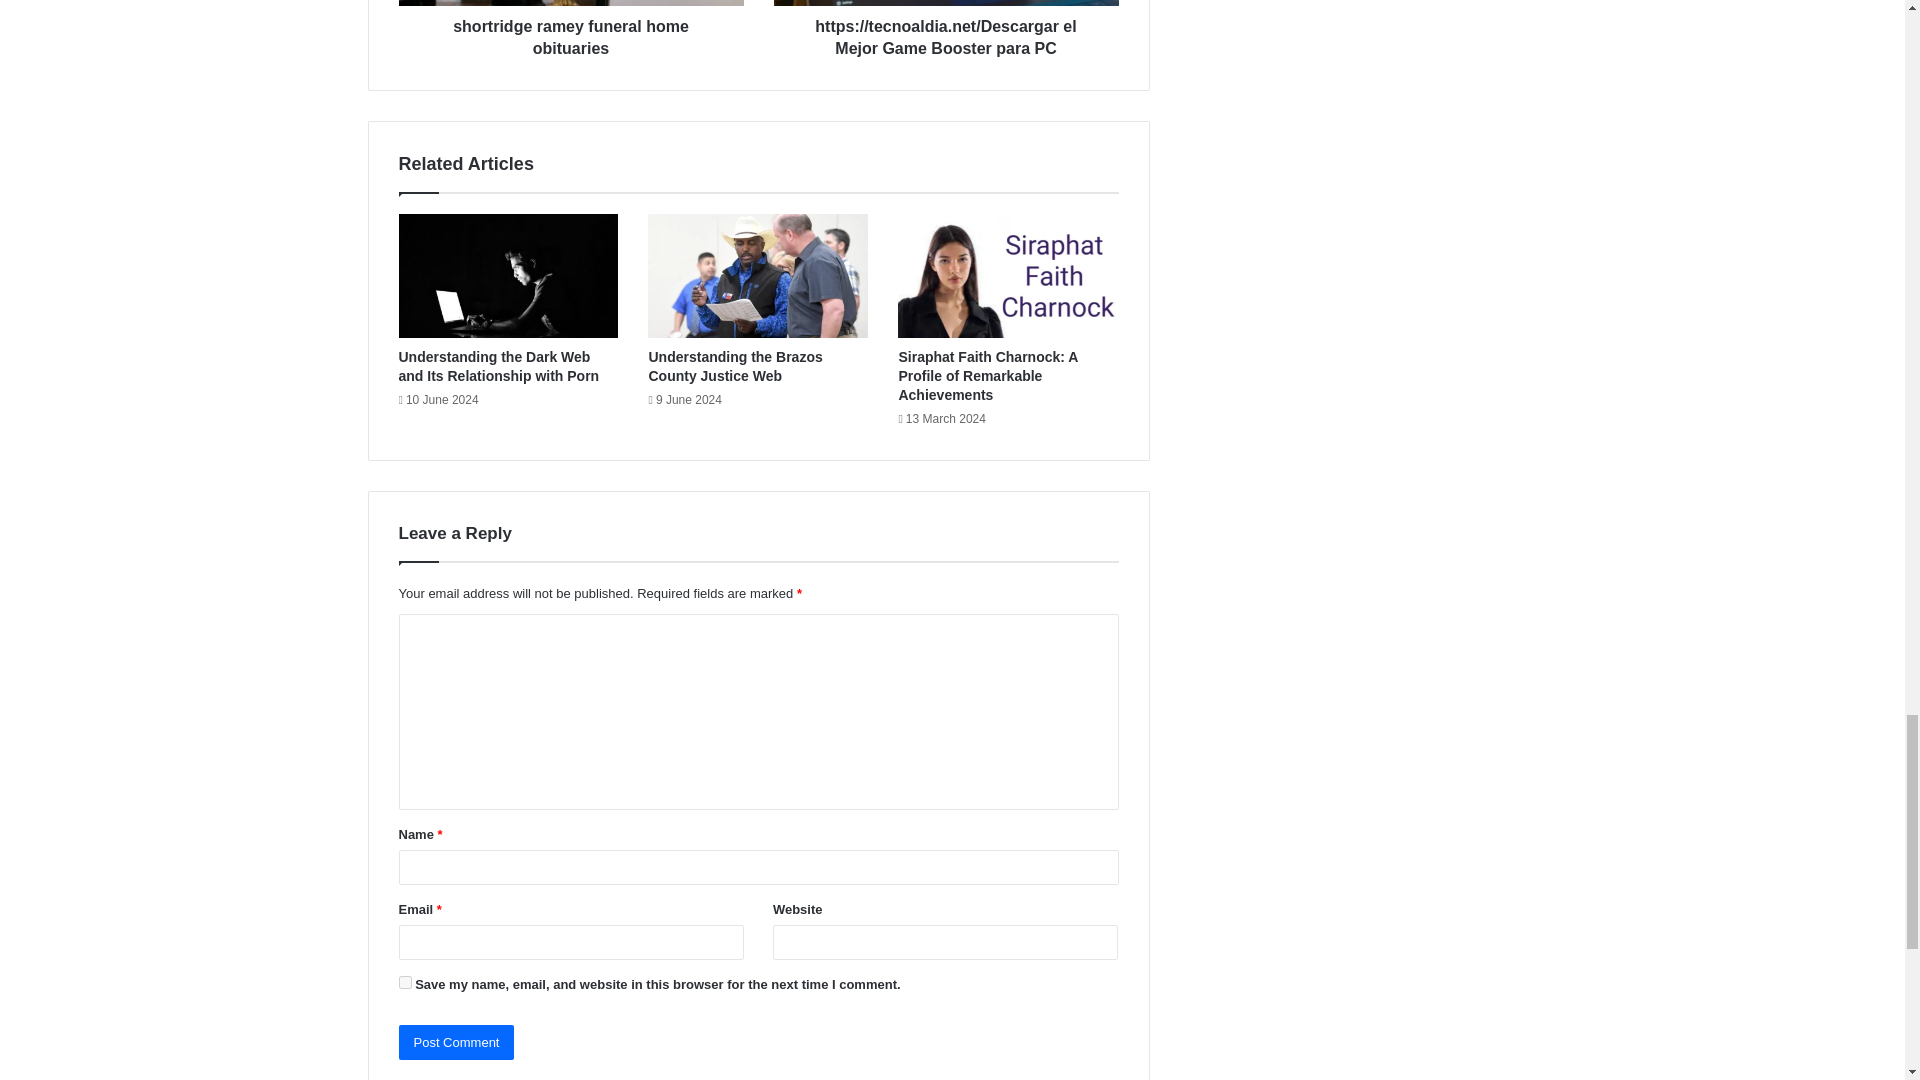  What do you see at coordinates (404, 982) in the screenshot?
I see `yes` at bounding box center [404, 982].